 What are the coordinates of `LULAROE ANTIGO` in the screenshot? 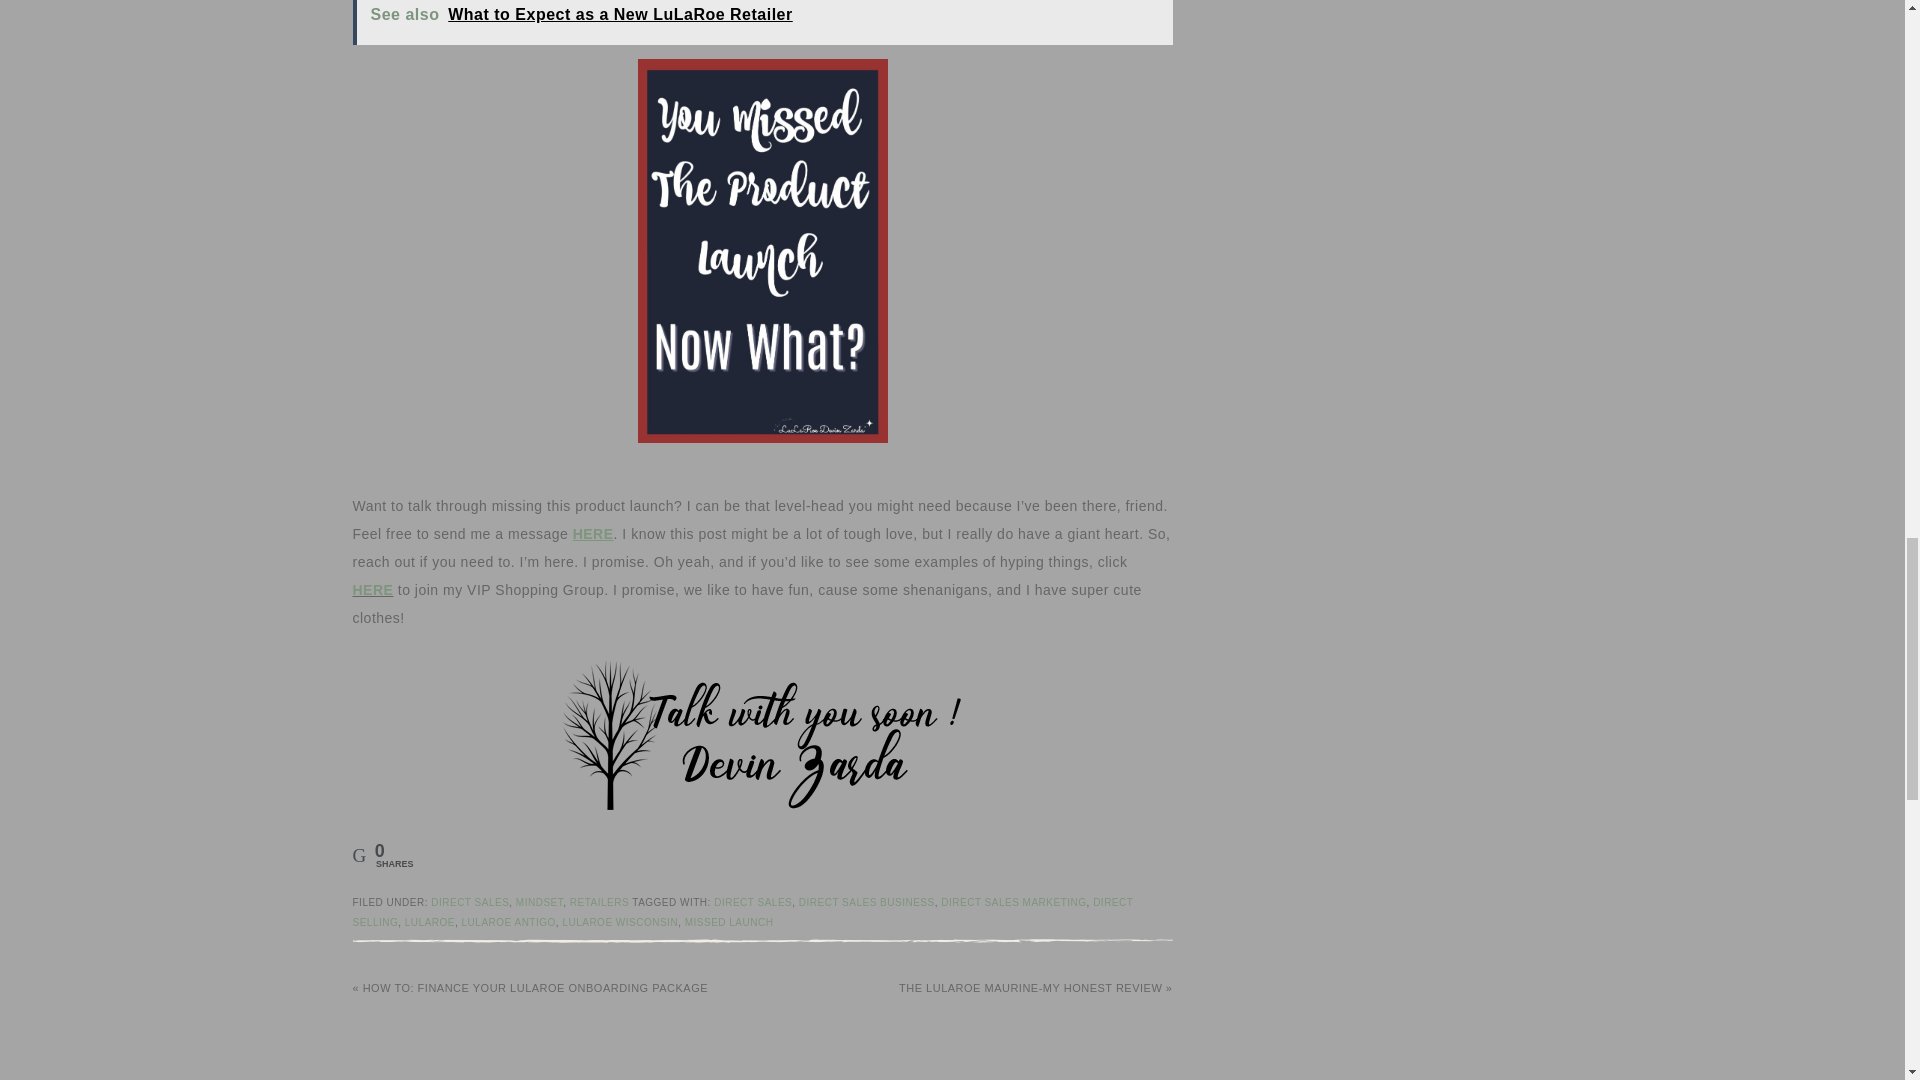 It's located at (509, 922).